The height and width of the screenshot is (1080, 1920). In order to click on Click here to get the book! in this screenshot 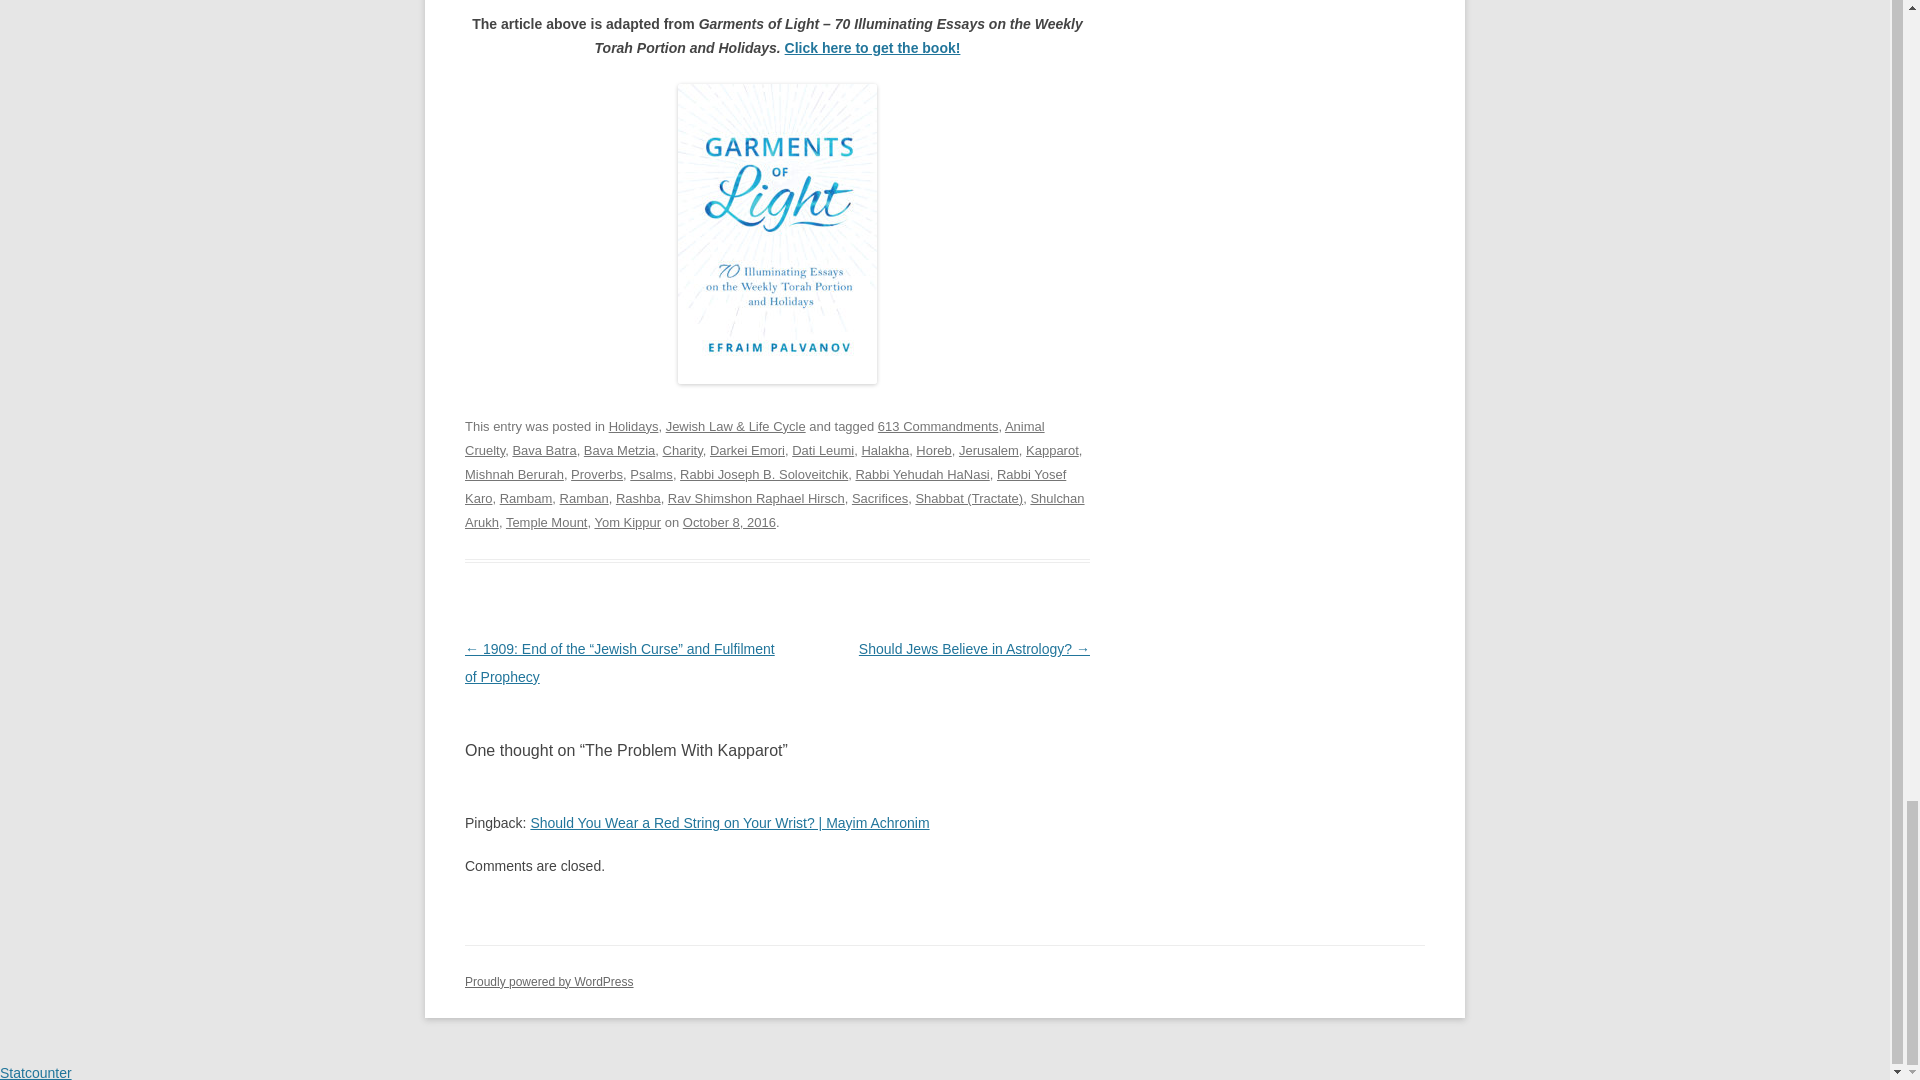, I will do `click(873, 48)`.